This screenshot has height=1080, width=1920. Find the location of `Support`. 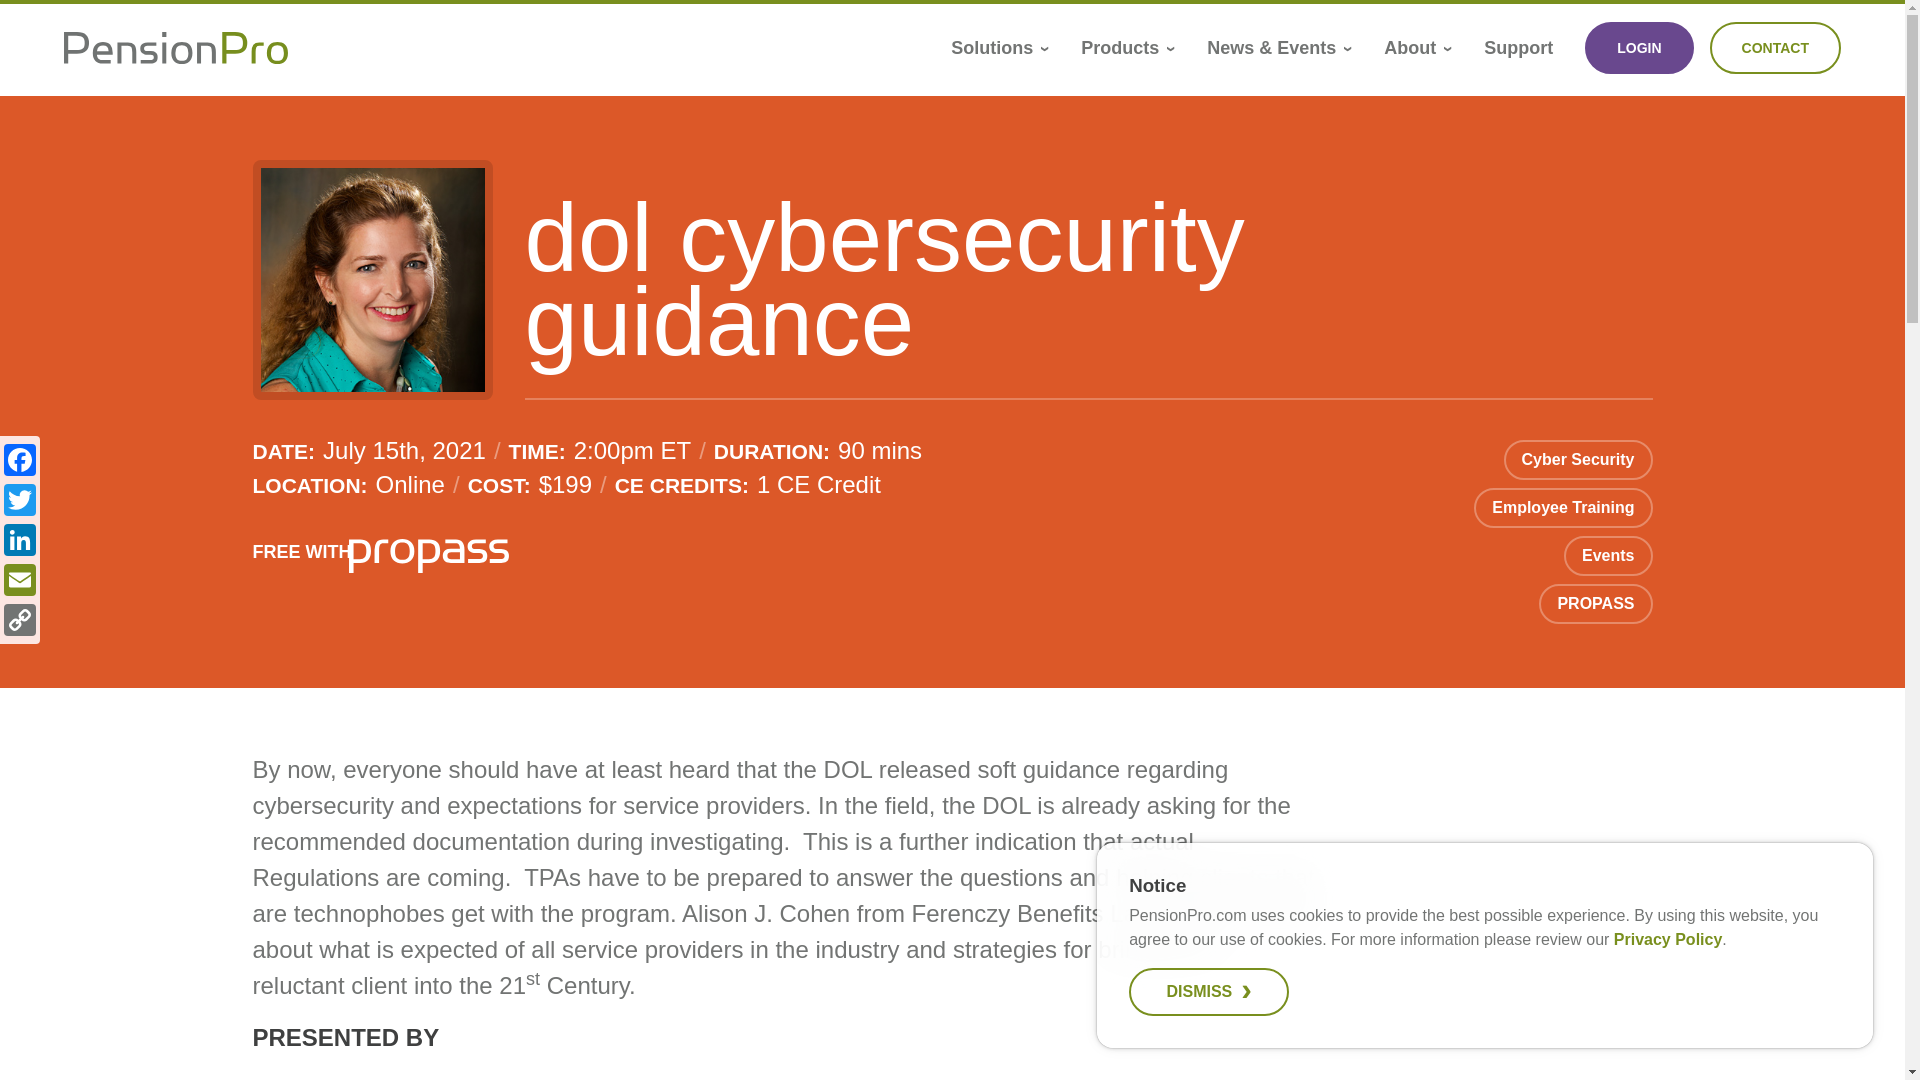

Support is located at coordinates (1518, 48).